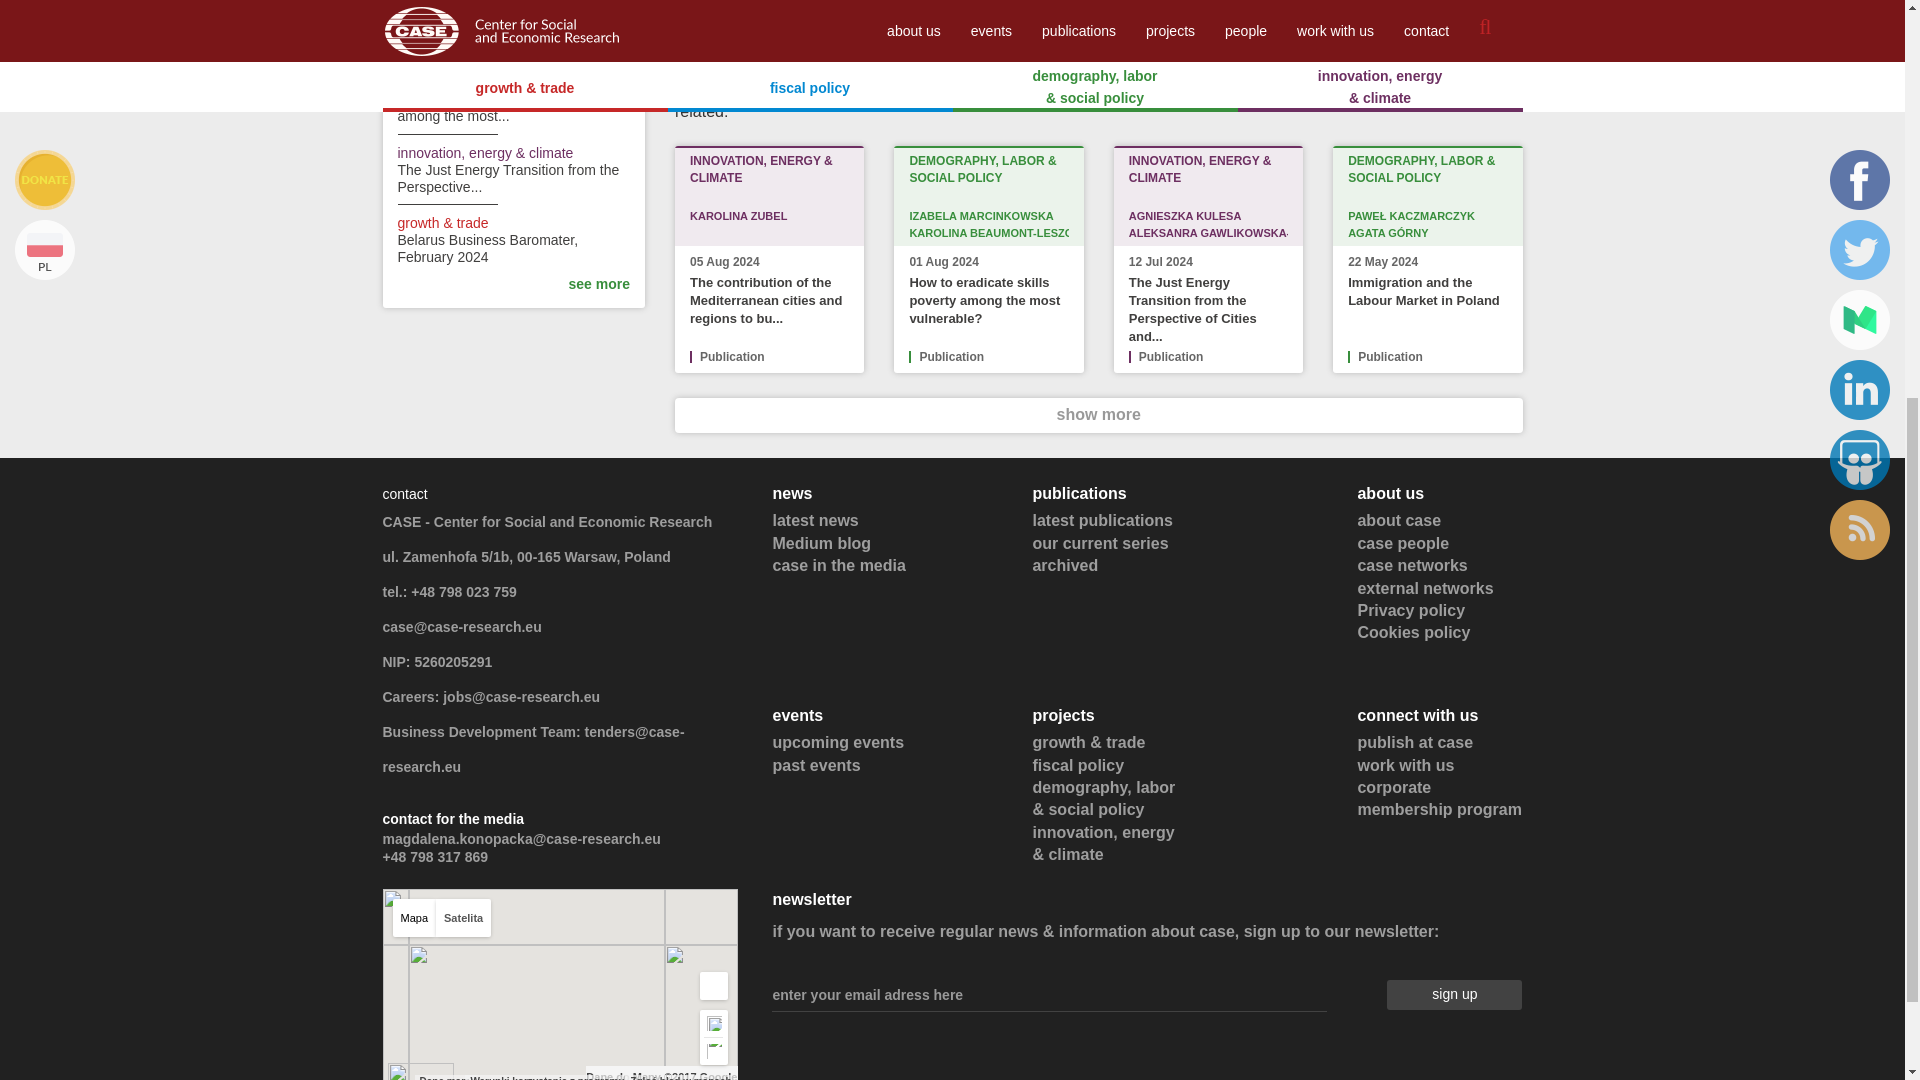 The height and width of the screenshot is (1080, 1920). I want to click on How to eradicate skills poverty among the most vulnerable?, so click(984, 300).